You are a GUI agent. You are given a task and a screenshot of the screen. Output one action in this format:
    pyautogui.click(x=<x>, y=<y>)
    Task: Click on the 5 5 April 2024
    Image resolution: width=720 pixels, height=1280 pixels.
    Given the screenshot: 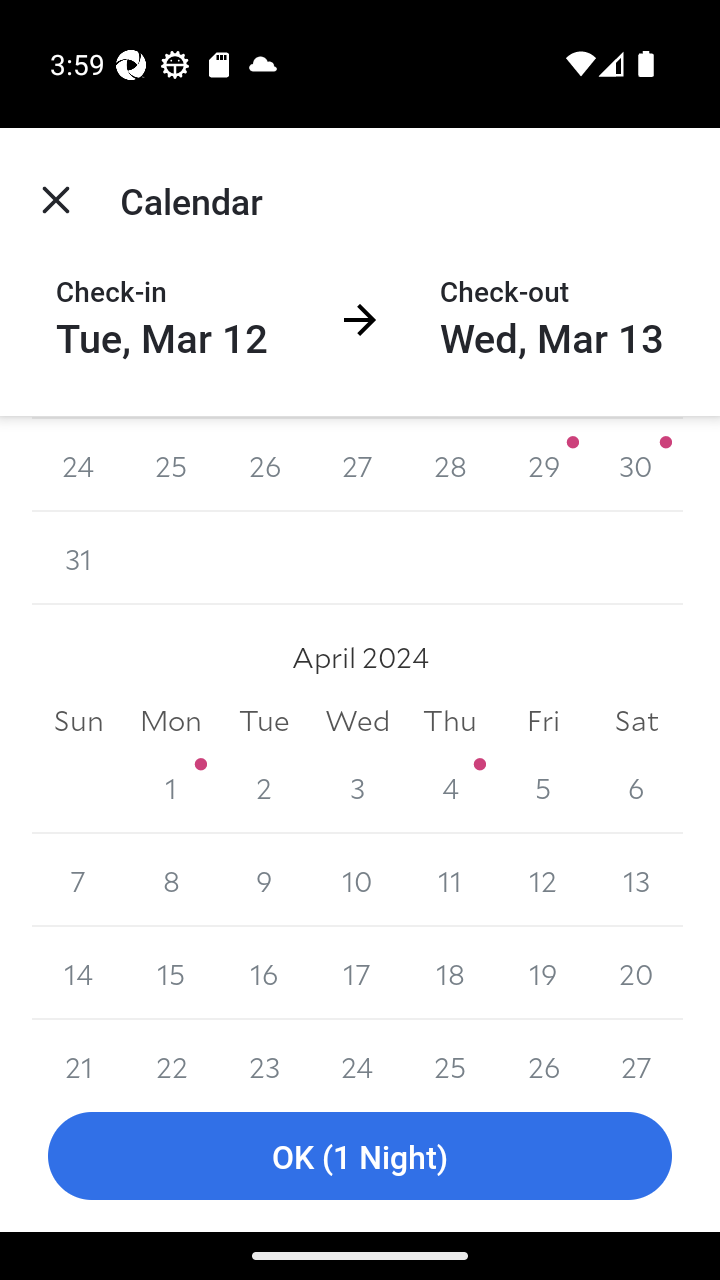 What is the action you would take?
    pyautogui.click(x=542, y=788)
    